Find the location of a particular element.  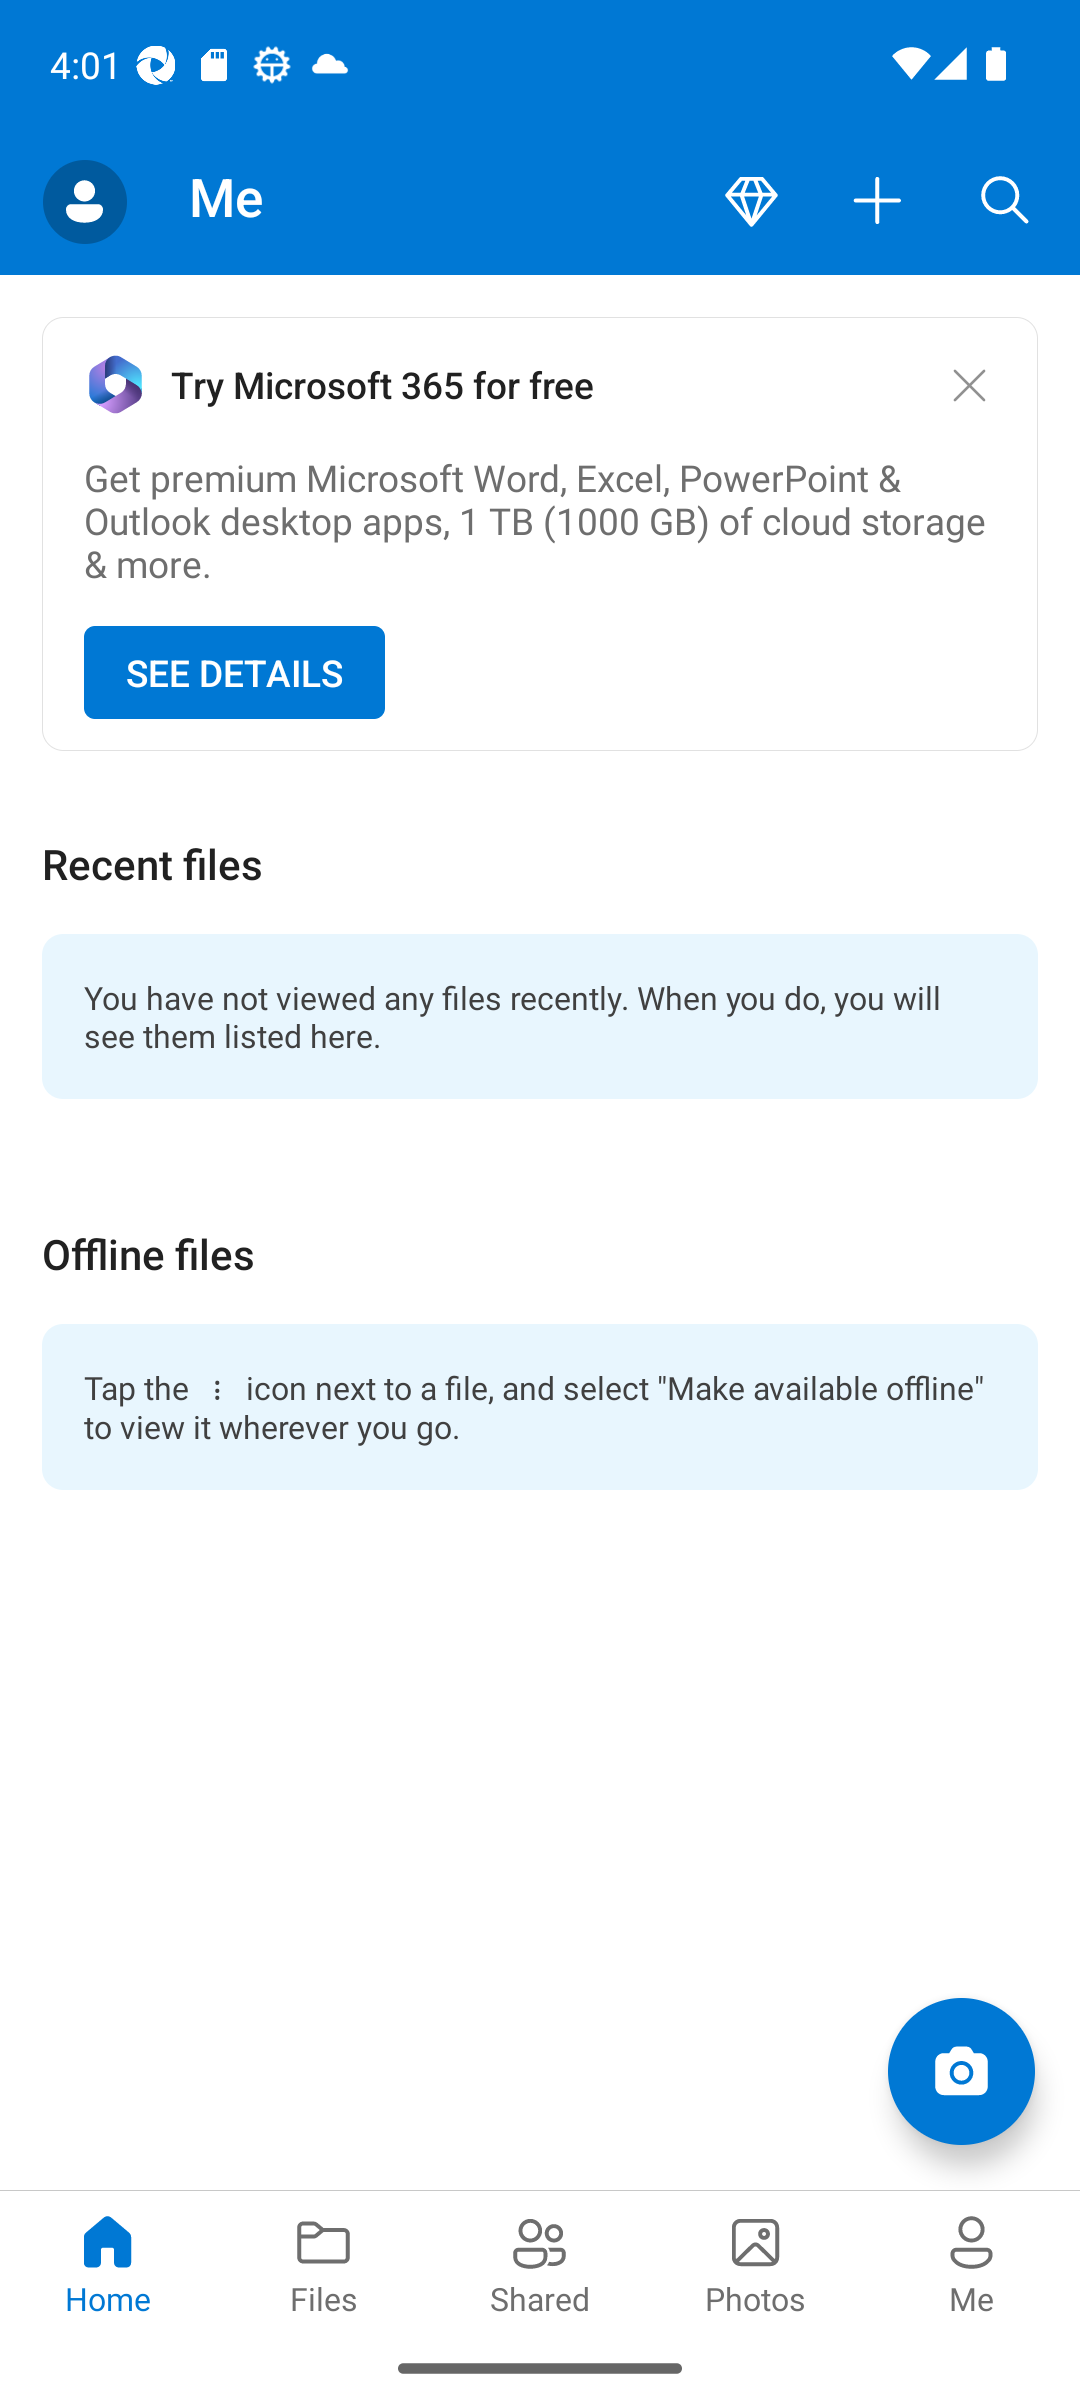

Photos pivot Photos is located at coordinates (756, 2262).